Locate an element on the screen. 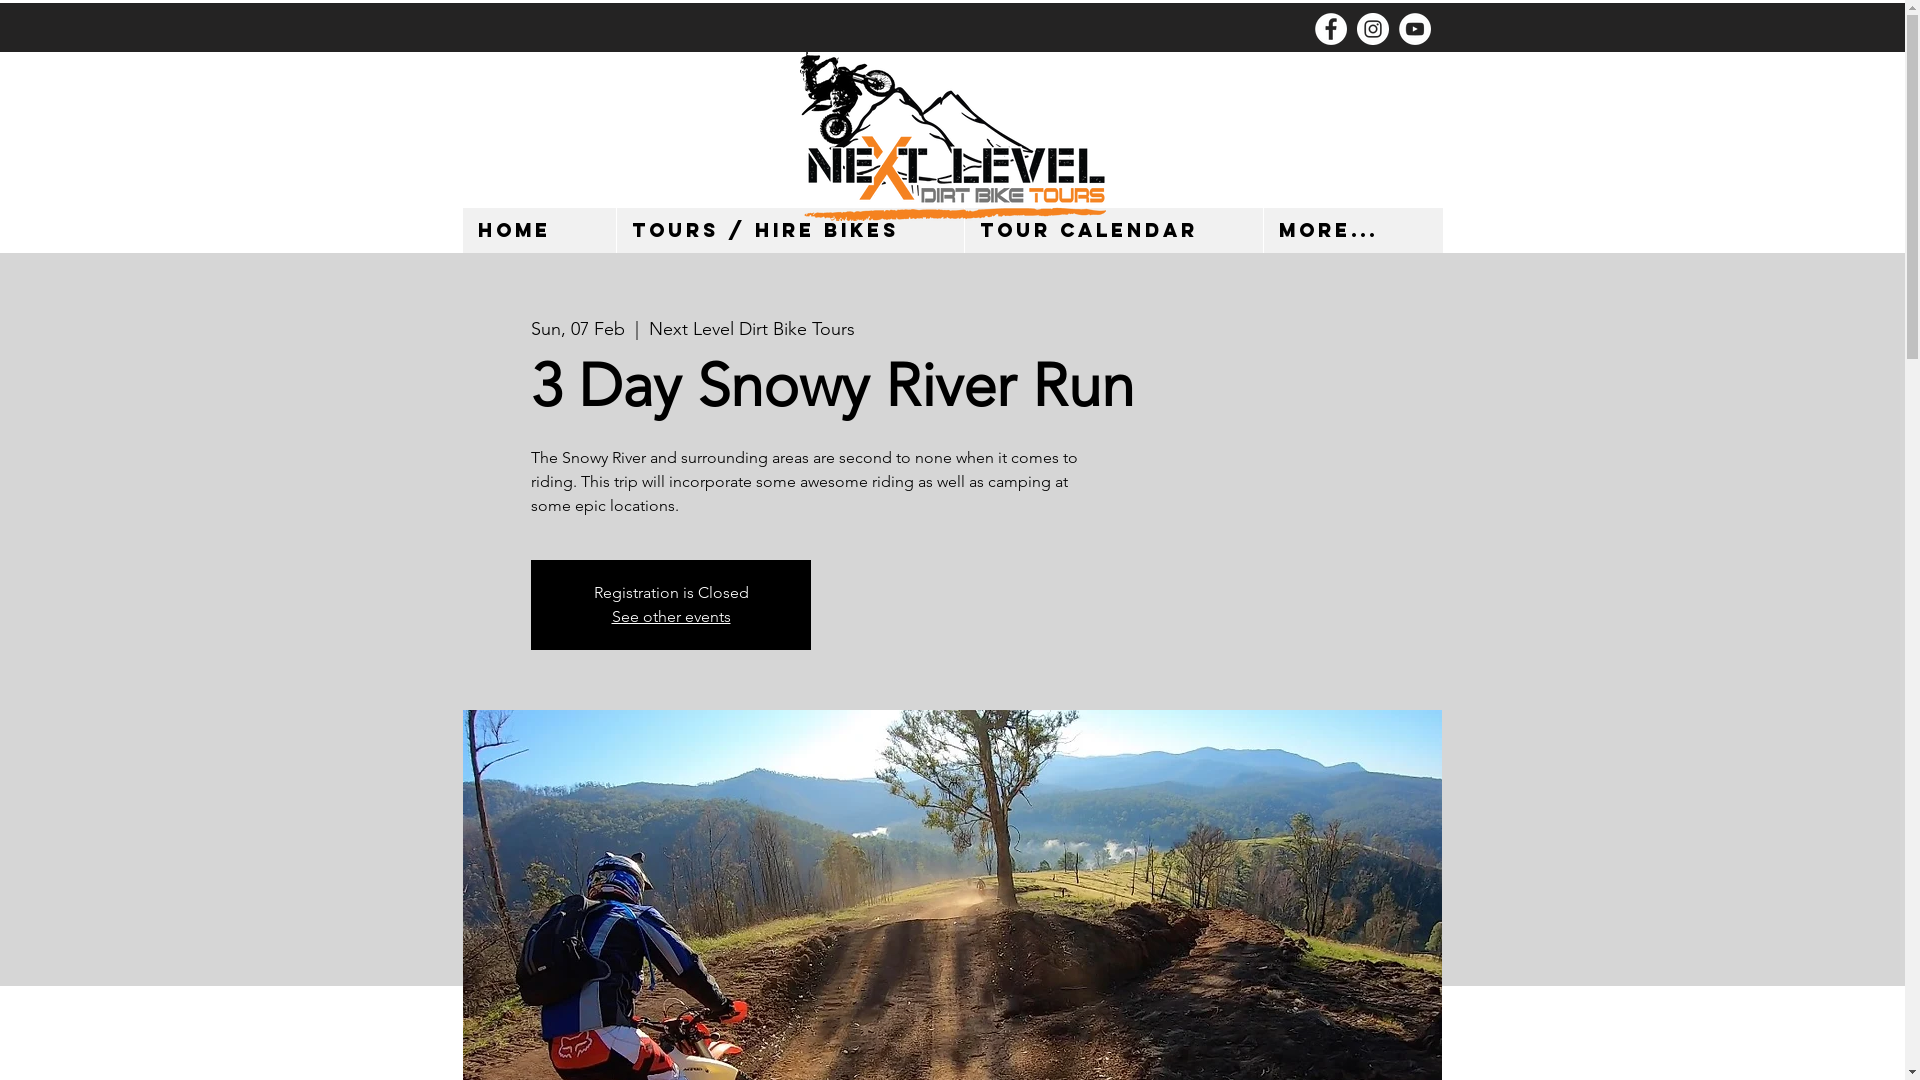  See other events is located at coordinates (672, 616).